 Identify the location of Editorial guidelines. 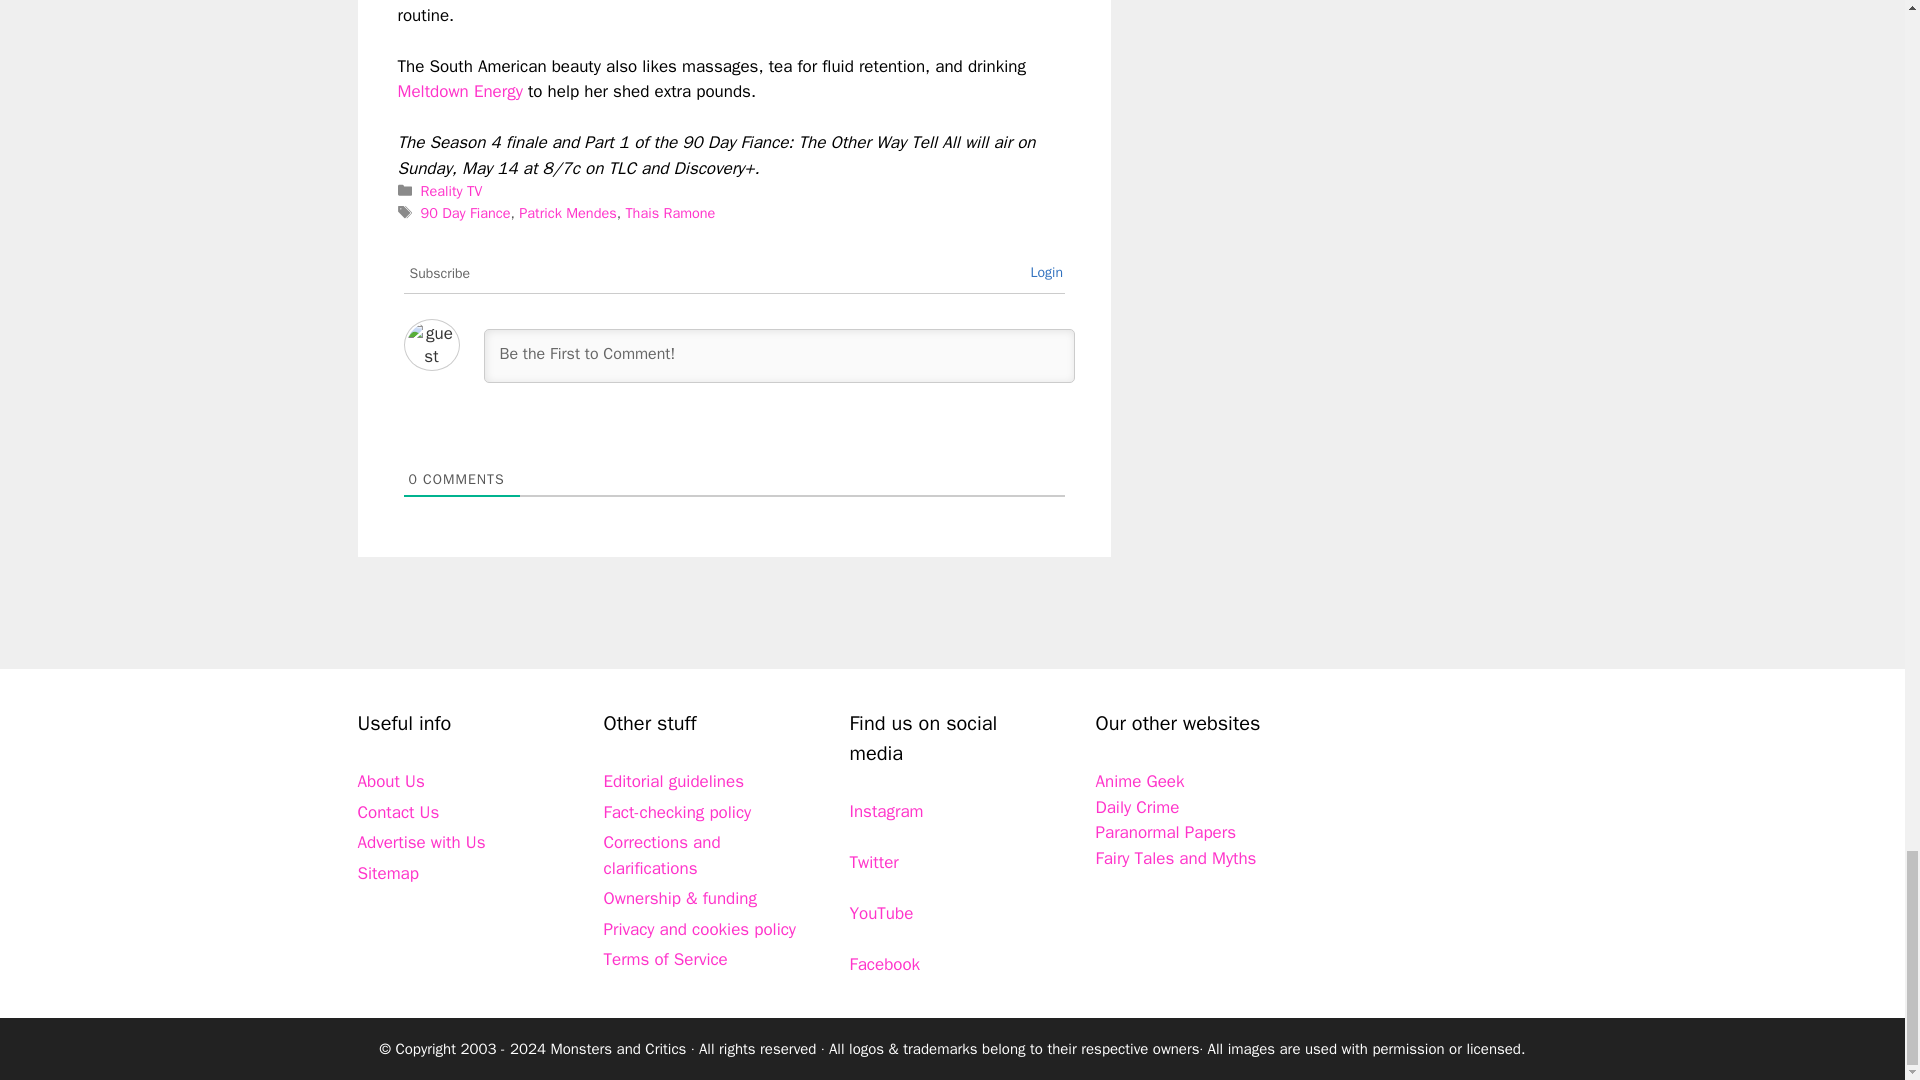
(674, 781).